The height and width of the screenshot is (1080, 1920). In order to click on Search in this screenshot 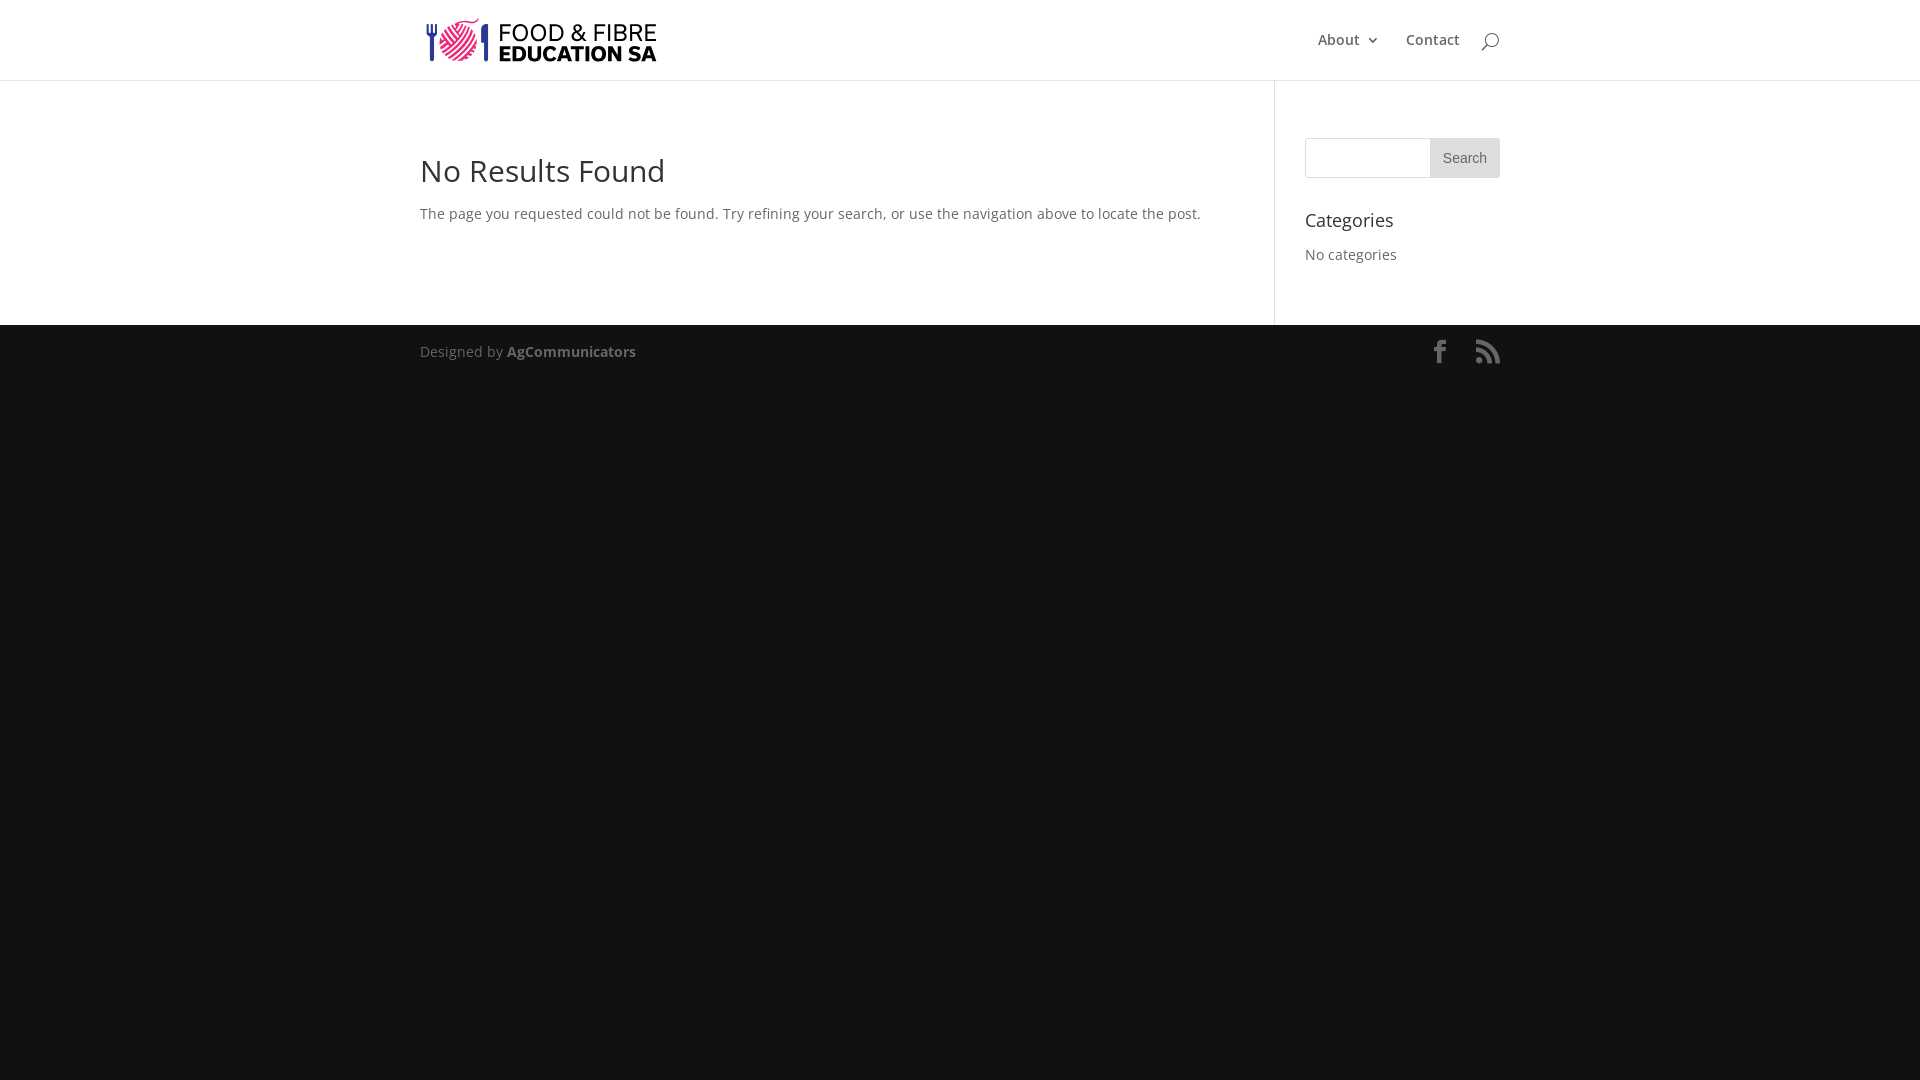, I will do `click(1465, 158)`.